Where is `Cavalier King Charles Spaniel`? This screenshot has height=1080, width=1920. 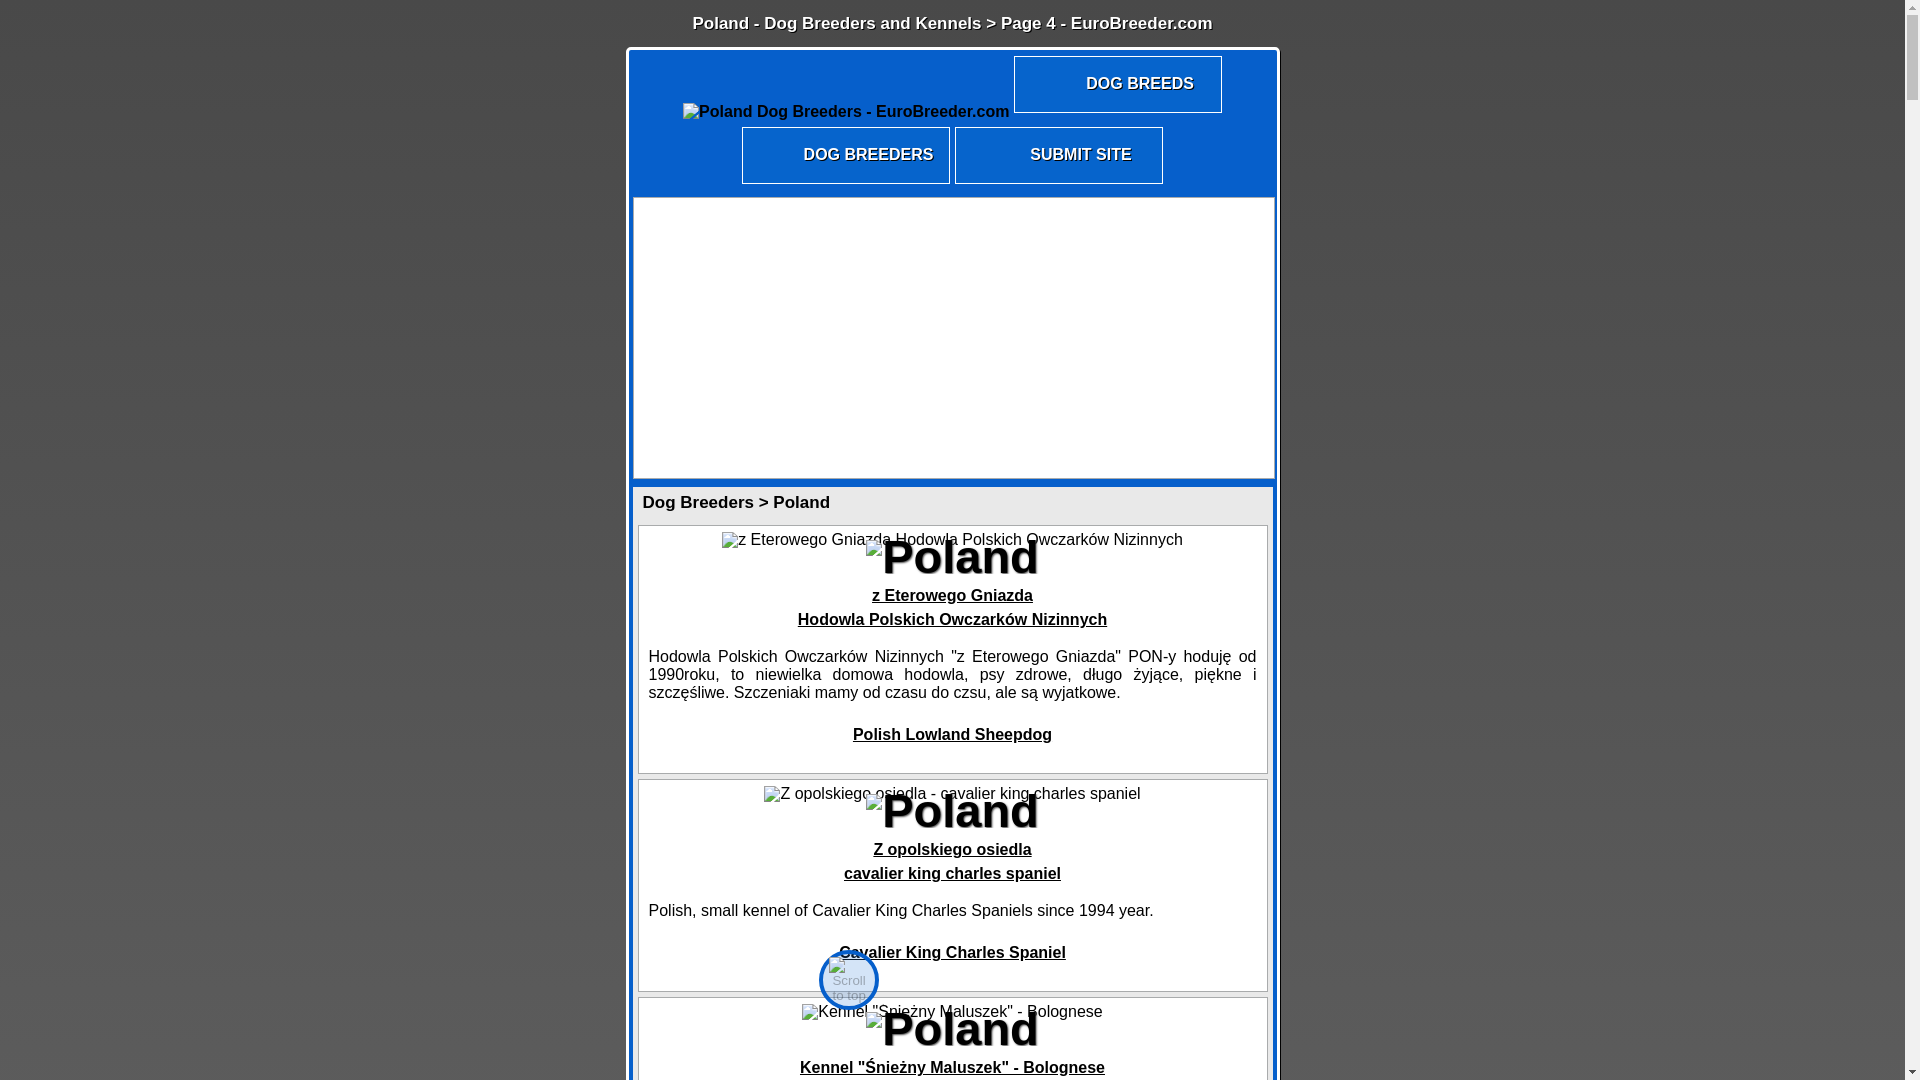
Cavalier King Charles Spaniel is located at coordinates (1117, 110).